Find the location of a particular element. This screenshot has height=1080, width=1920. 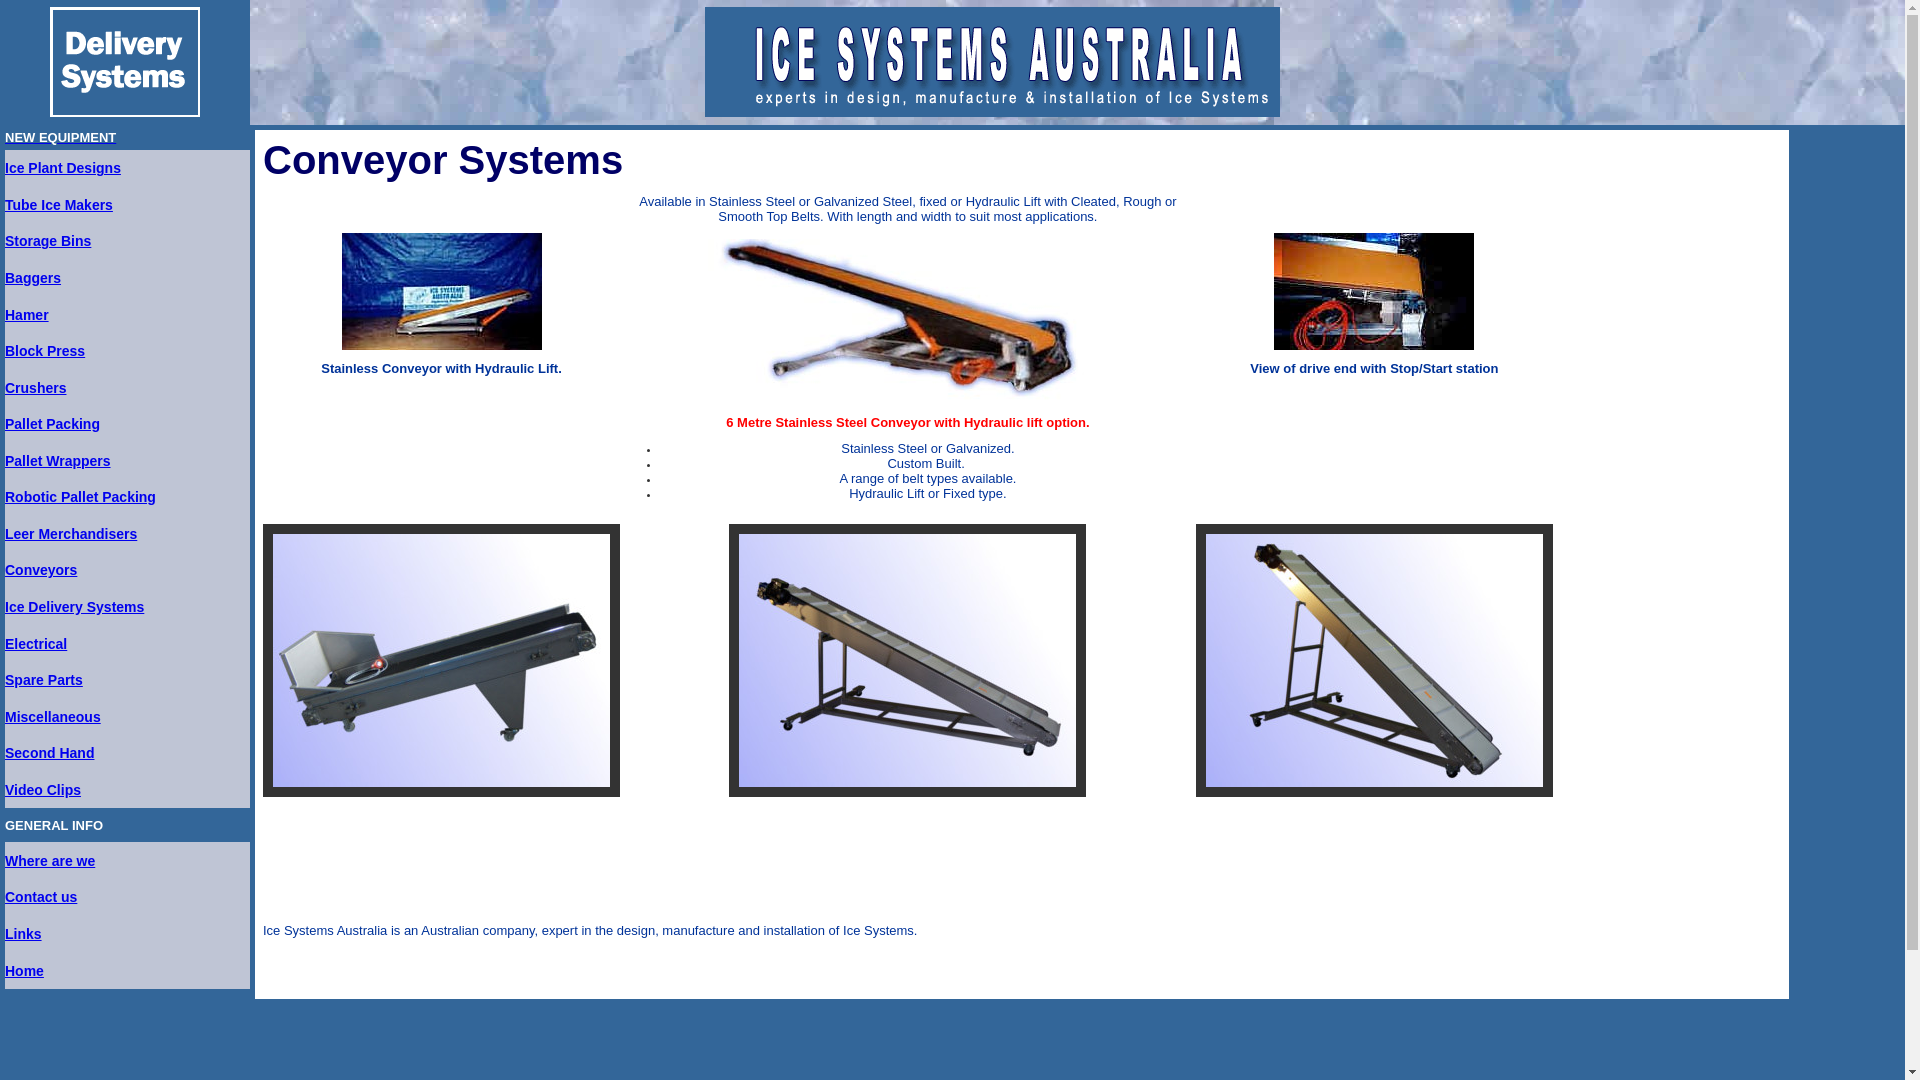

Contact us is located at coordinates (41, 896).